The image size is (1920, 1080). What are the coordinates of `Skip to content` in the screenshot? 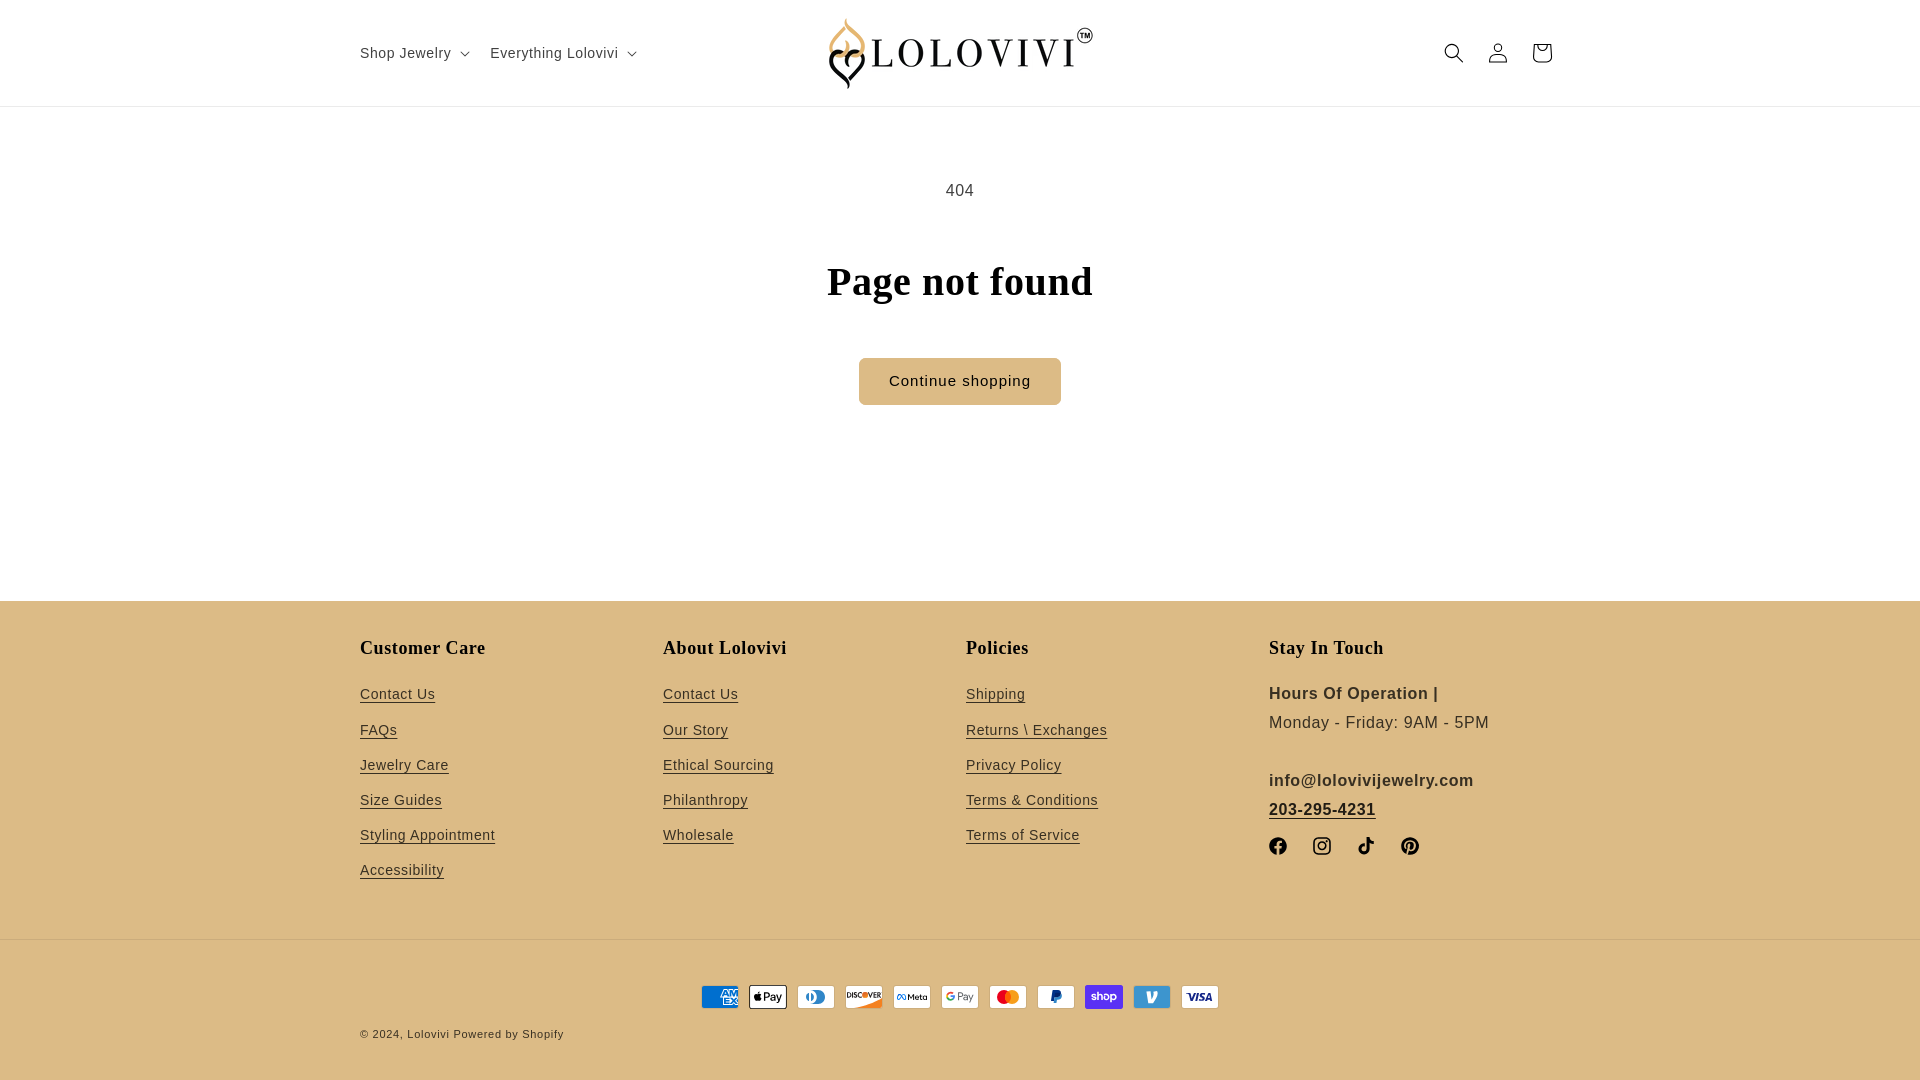 It's located at (60, 23).